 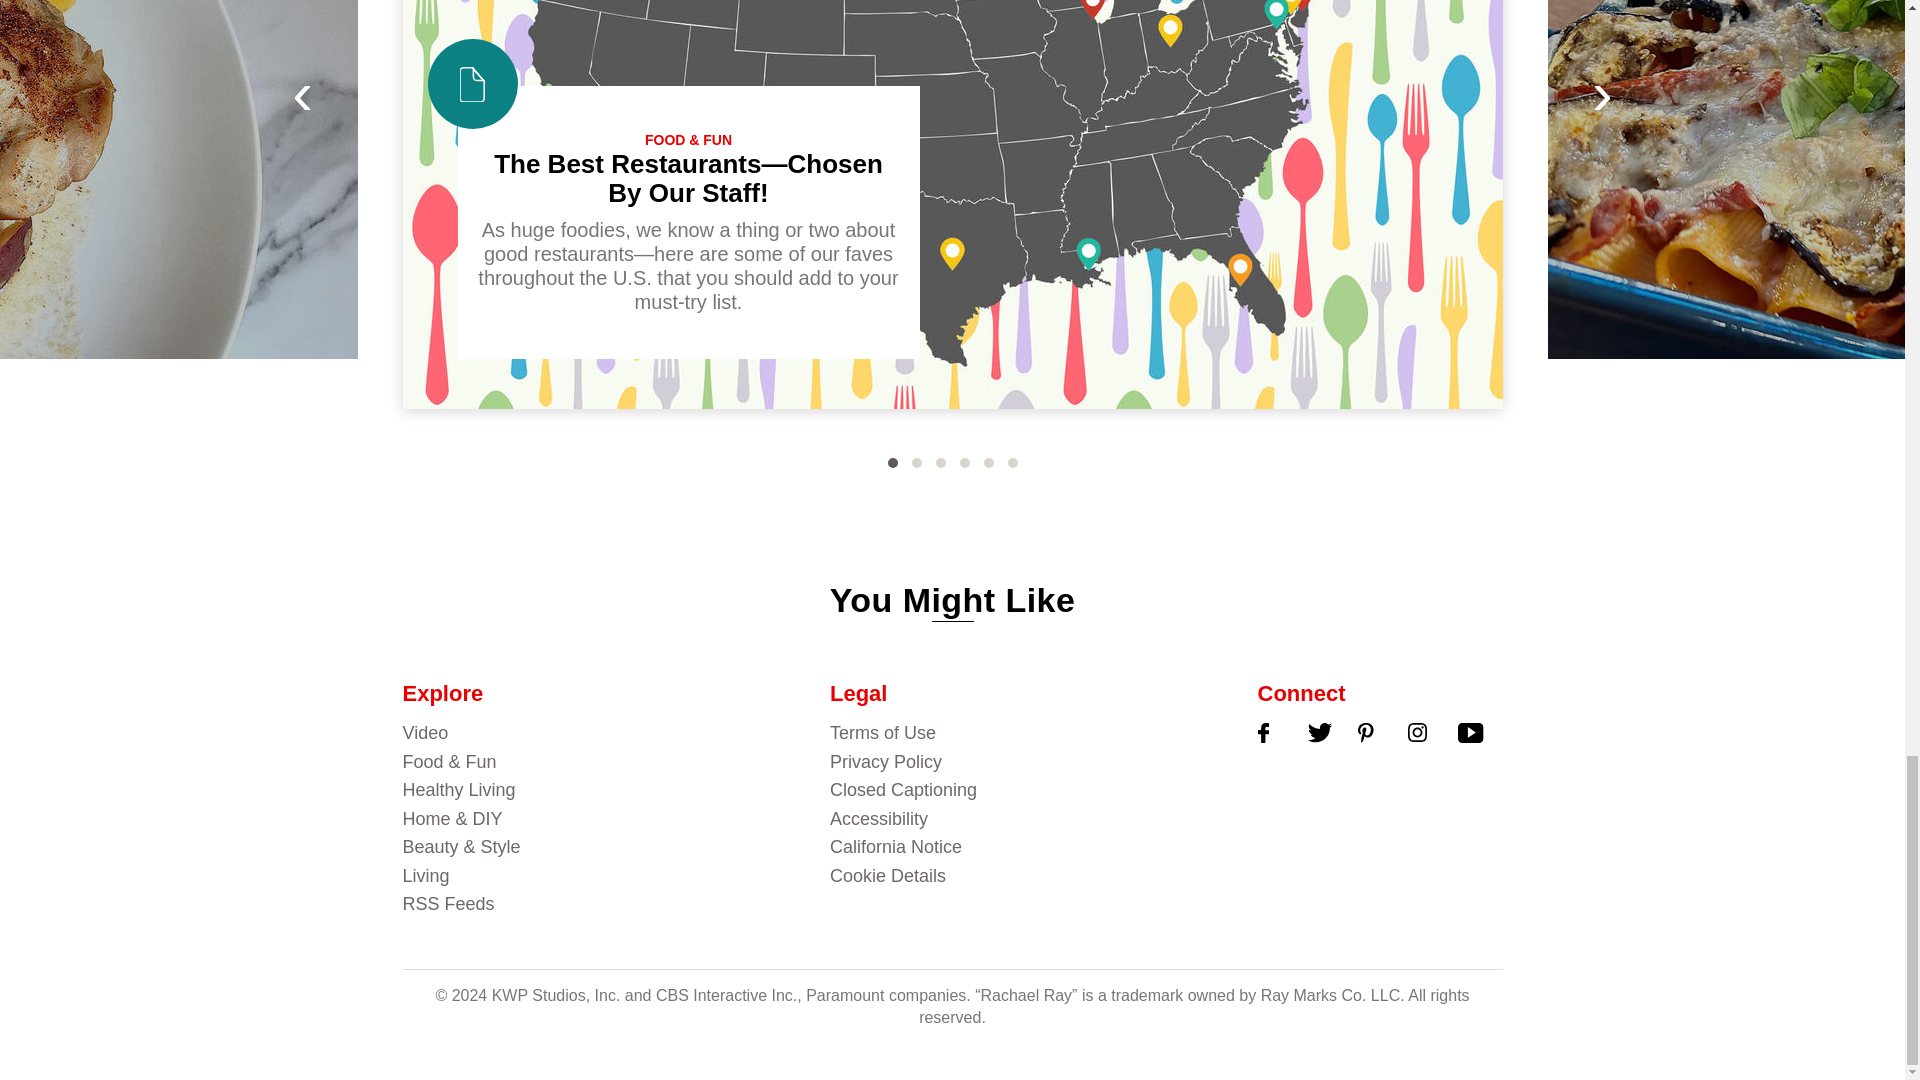 I want to click on Accessibility, so click(x=1023, y=818).